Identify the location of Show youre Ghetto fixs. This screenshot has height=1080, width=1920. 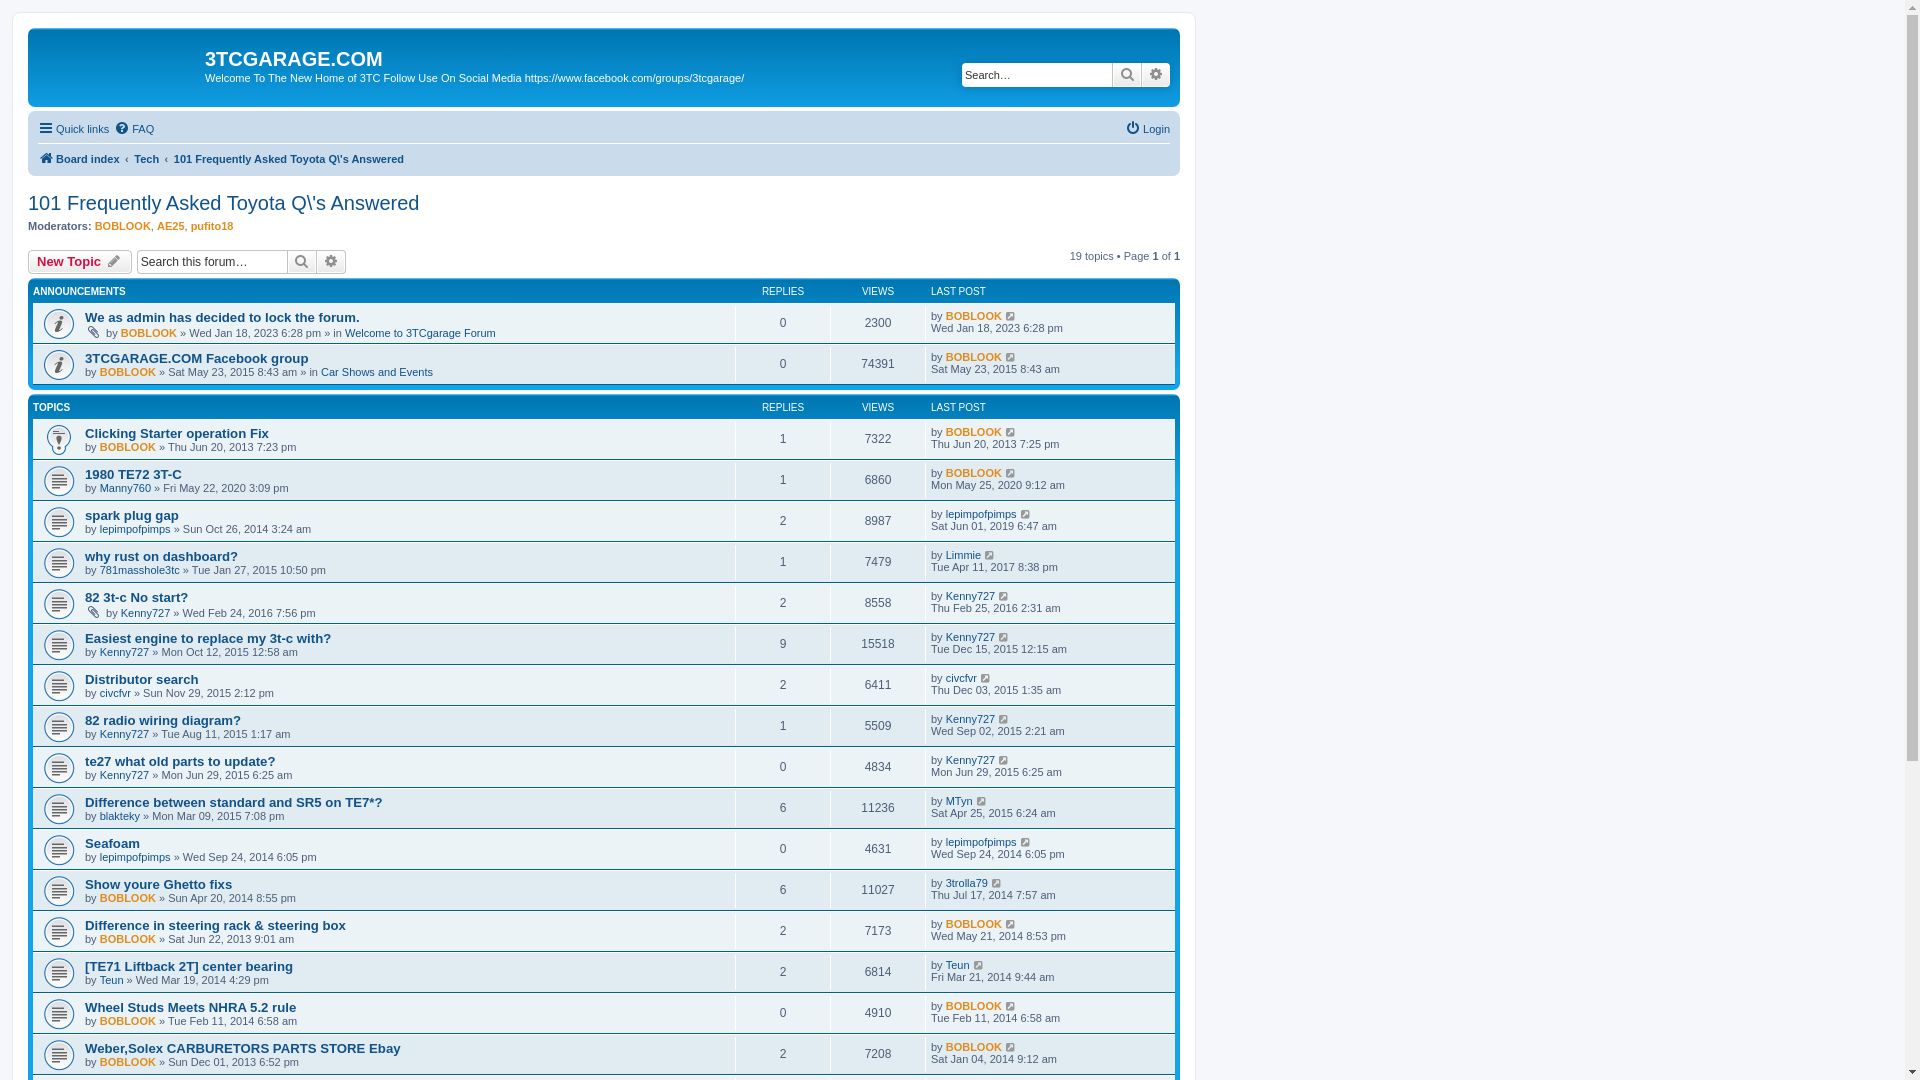
(158, 884).